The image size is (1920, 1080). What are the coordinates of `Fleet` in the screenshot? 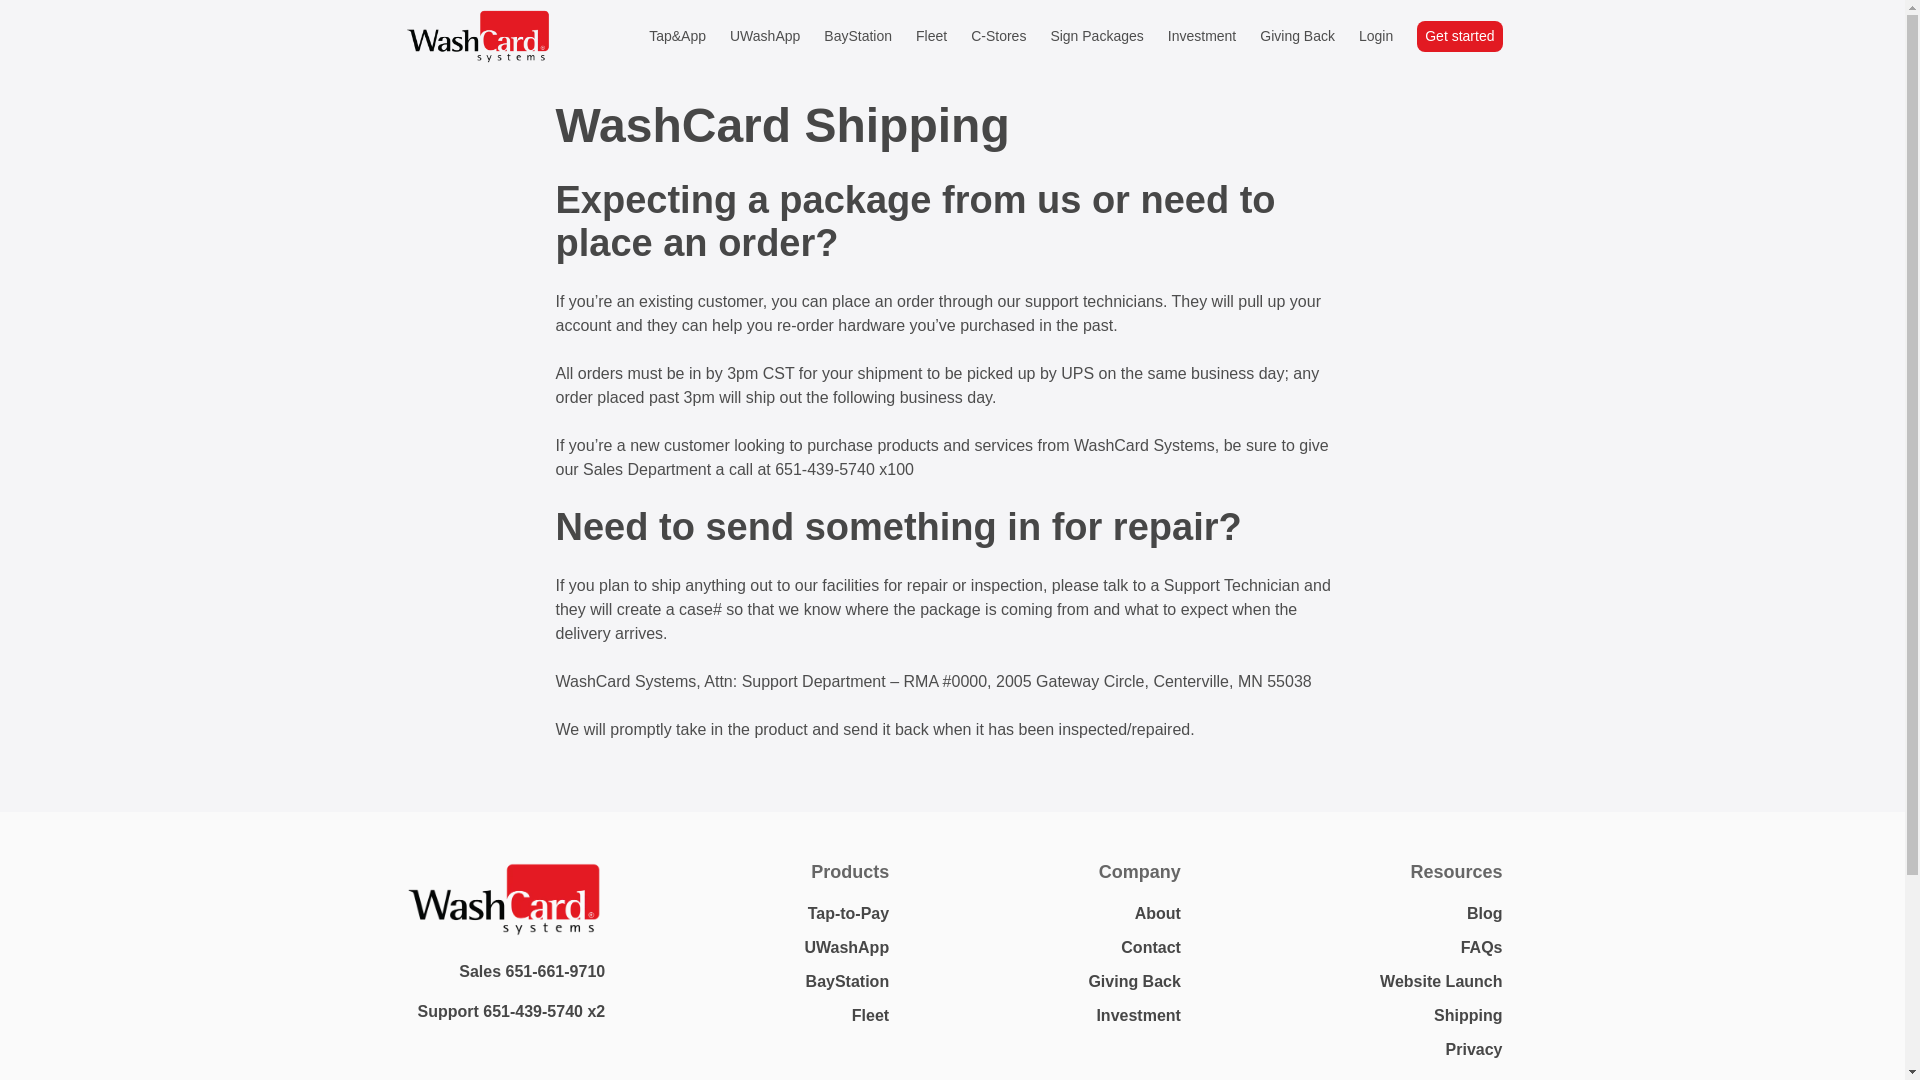 It's located at (870, 1014).